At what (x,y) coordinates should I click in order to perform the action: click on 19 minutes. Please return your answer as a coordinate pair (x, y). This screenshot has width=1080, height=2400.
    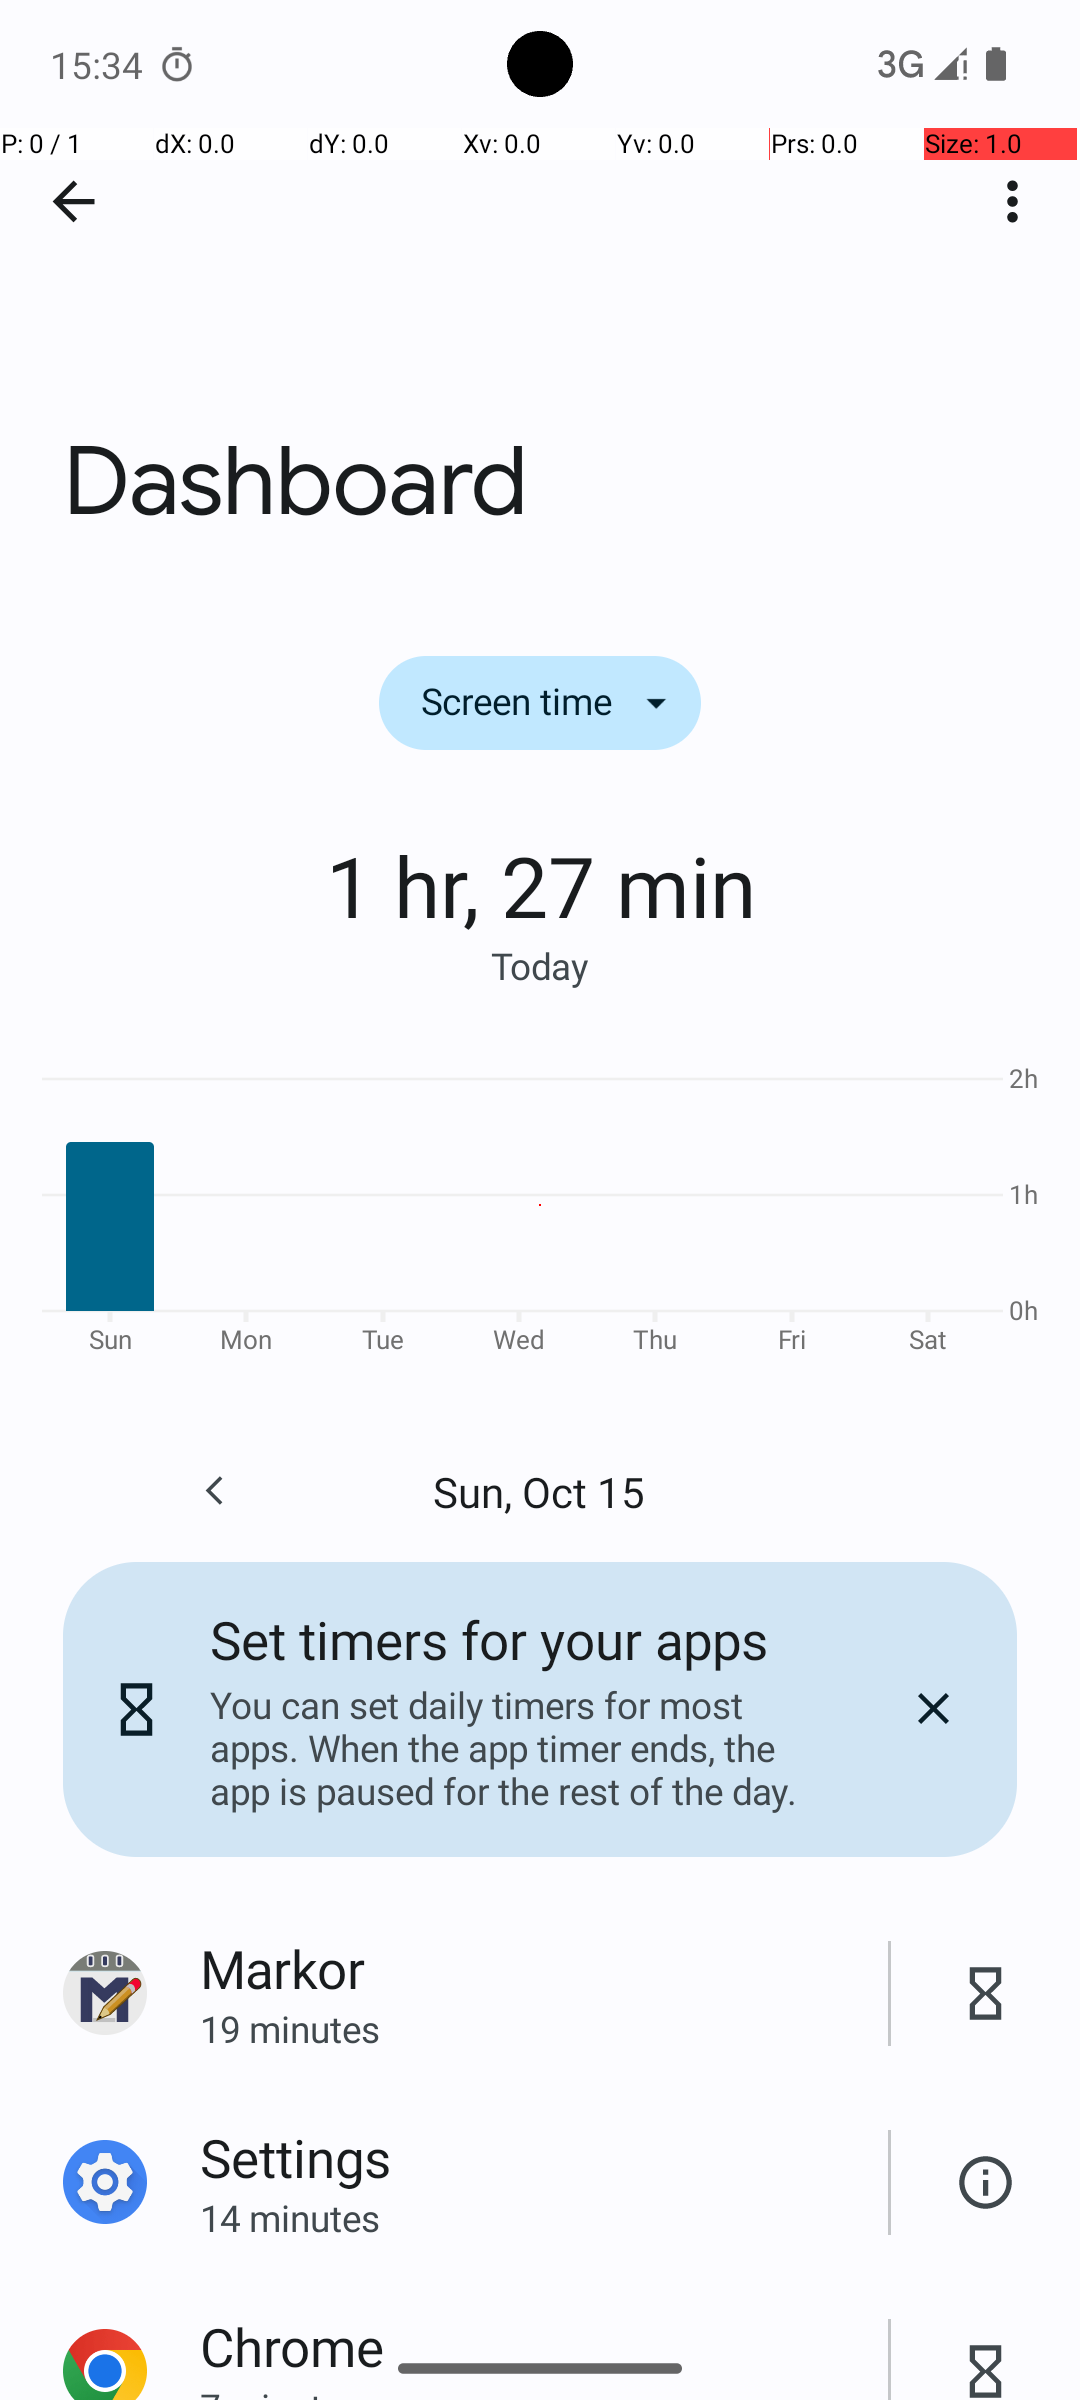
    Looking at the image, I should click on (544, 2028).